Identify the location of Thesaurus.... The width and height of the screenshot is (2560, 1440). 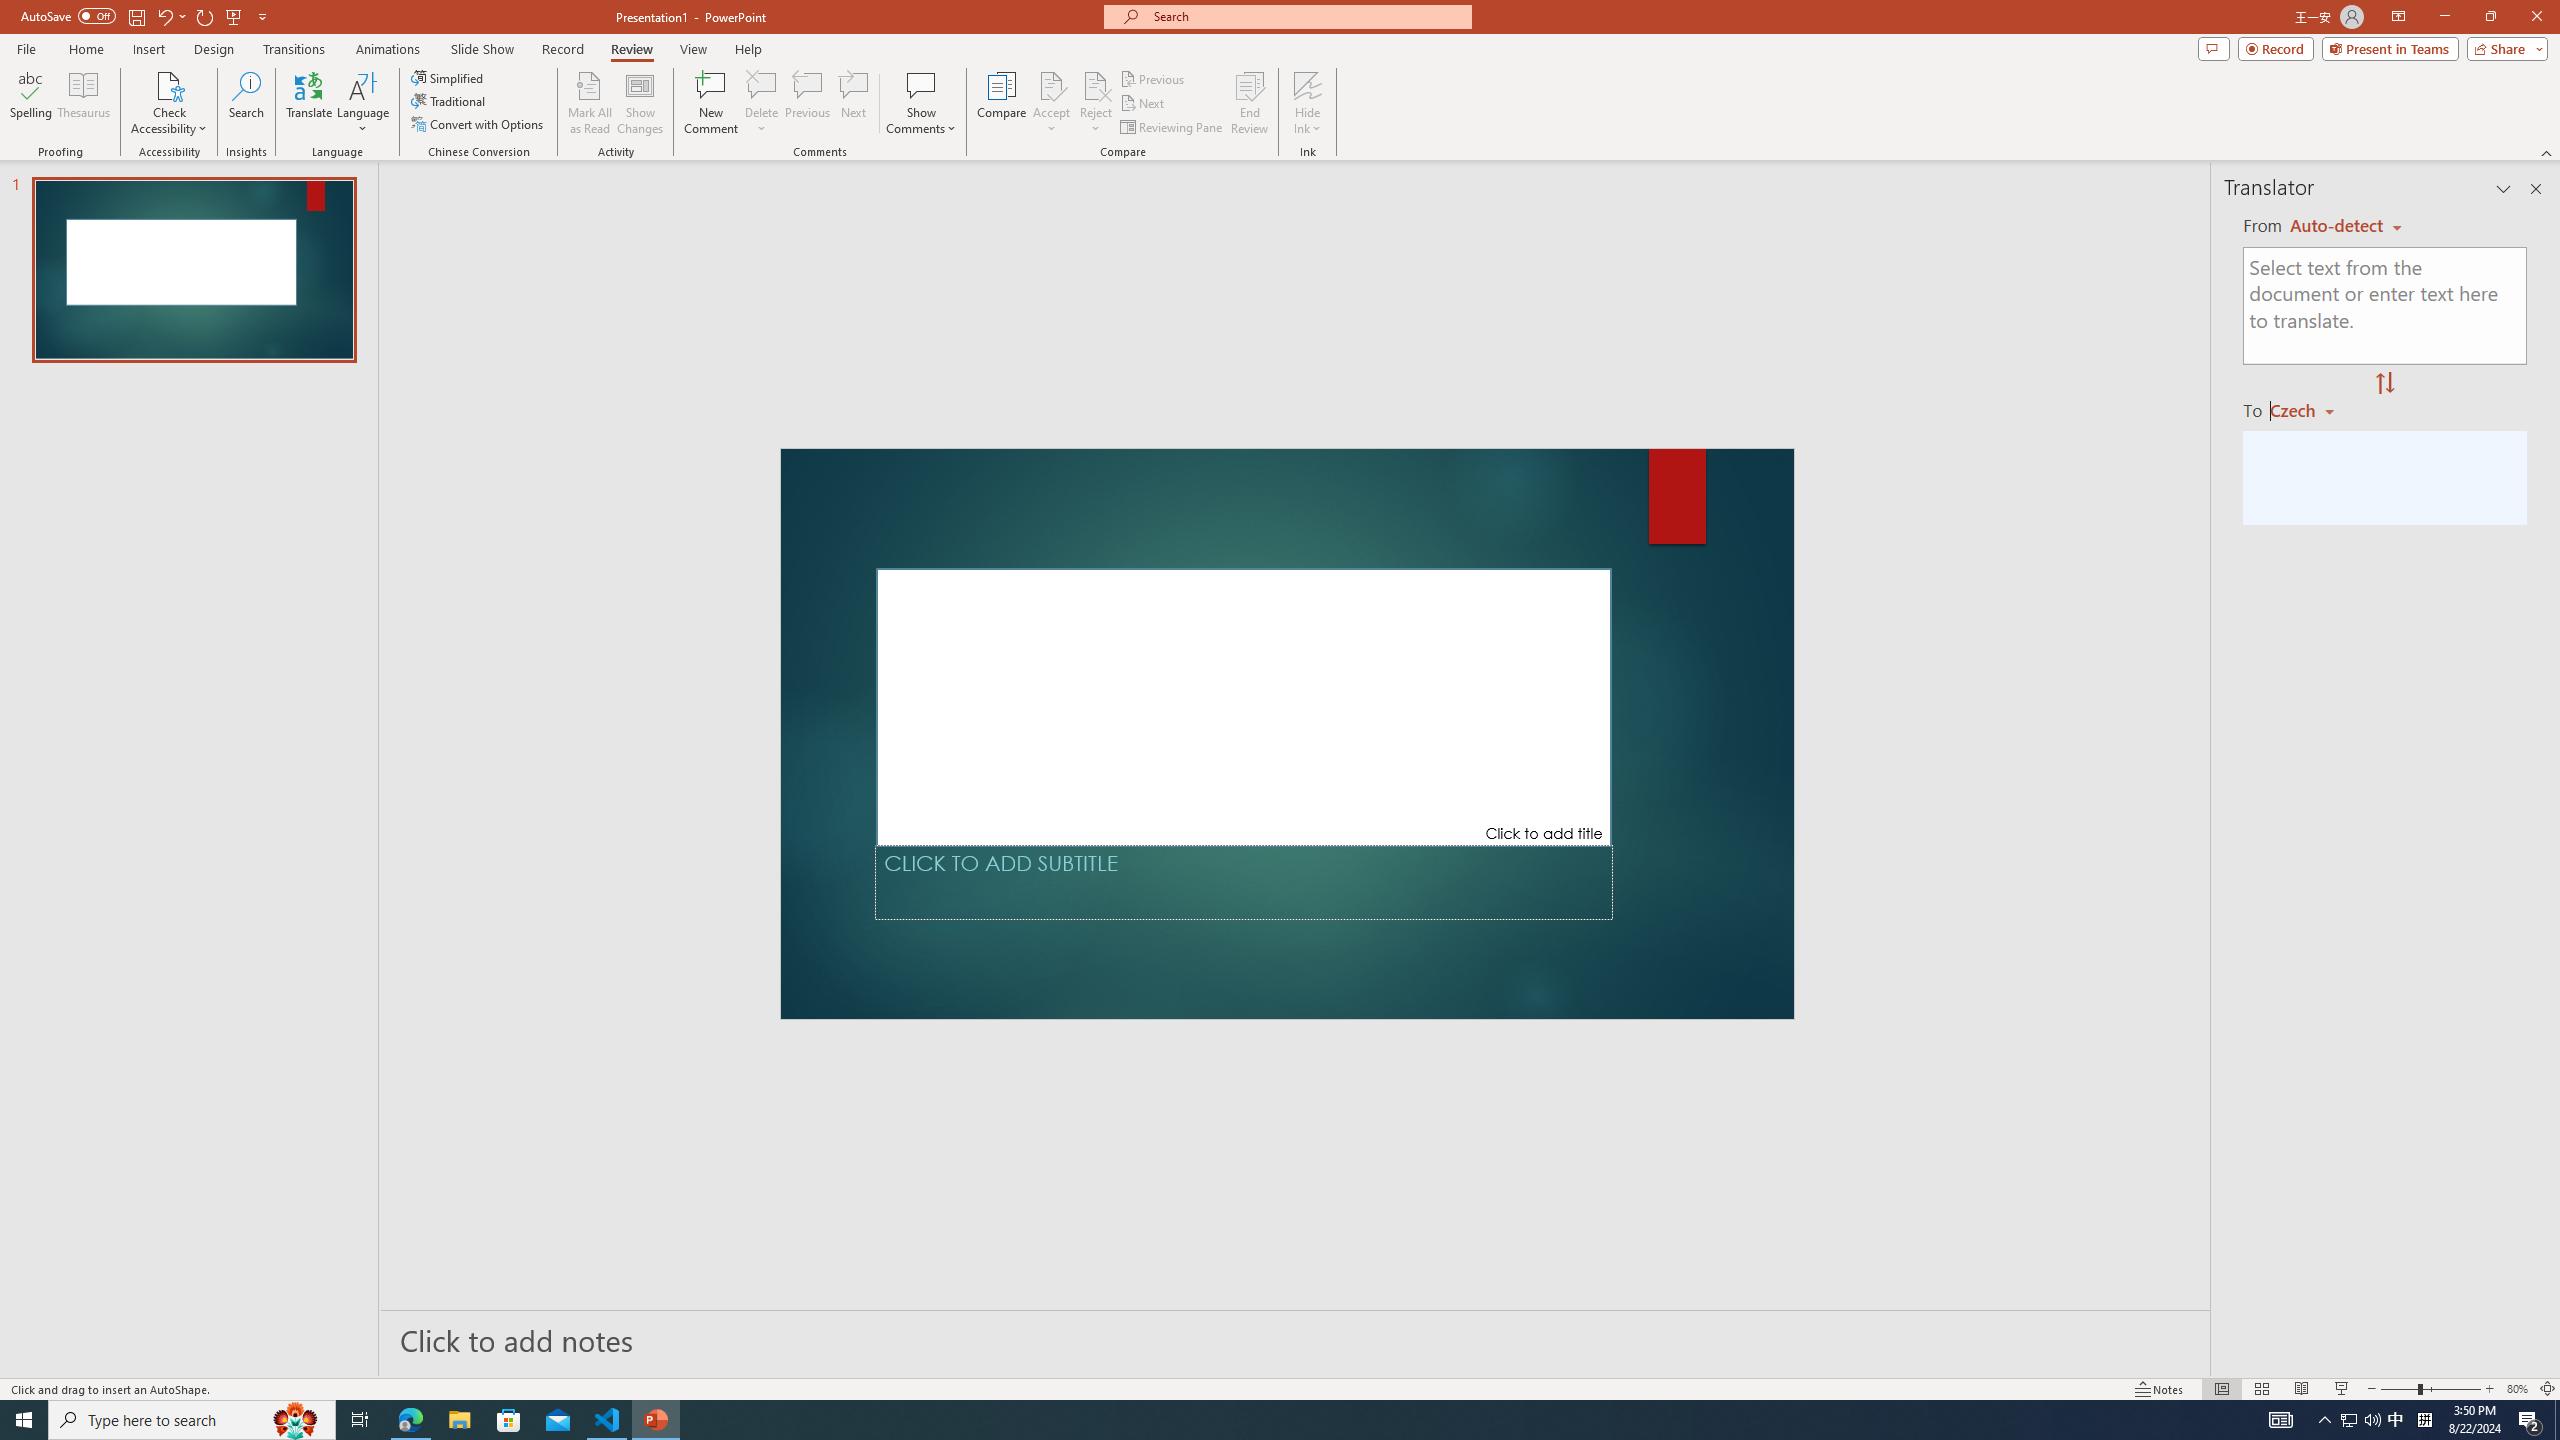
(82, 103).